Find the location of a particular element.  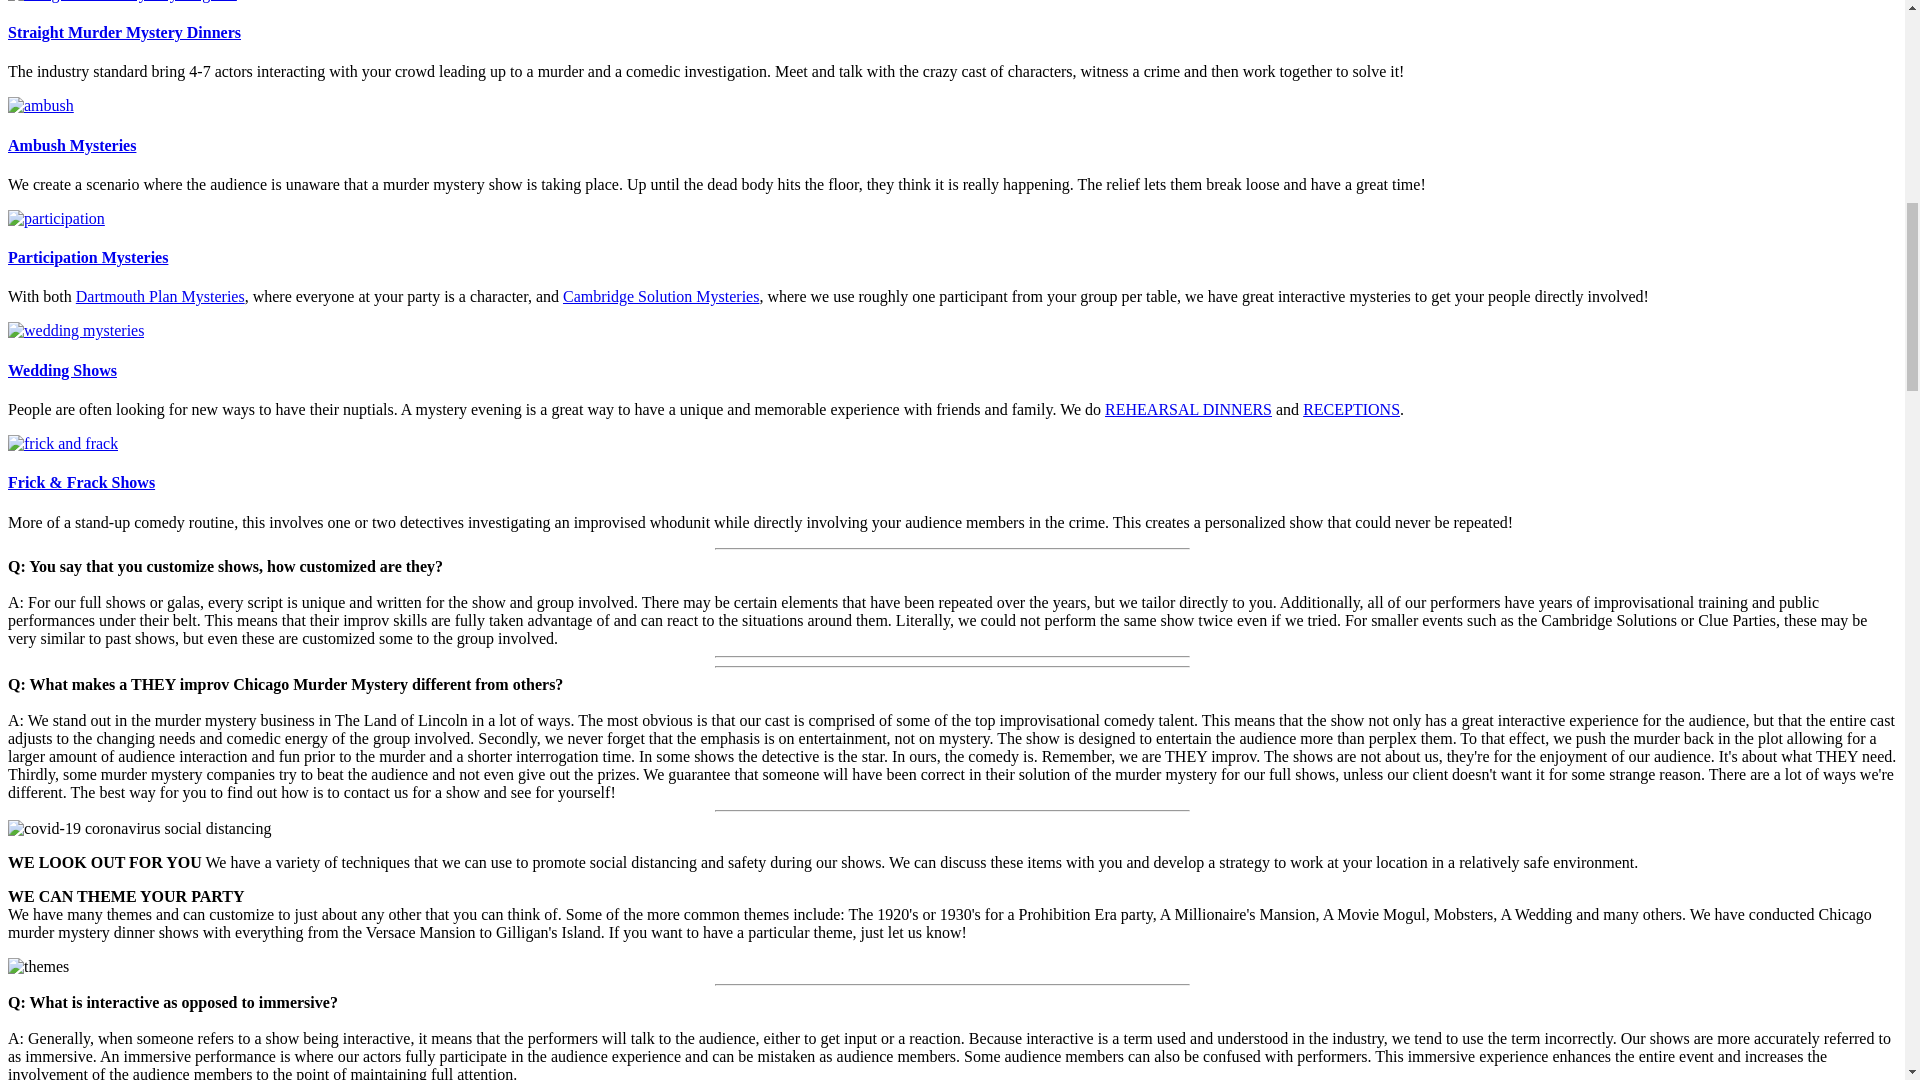

straight murder mystery is located at coordinates (122, 2).